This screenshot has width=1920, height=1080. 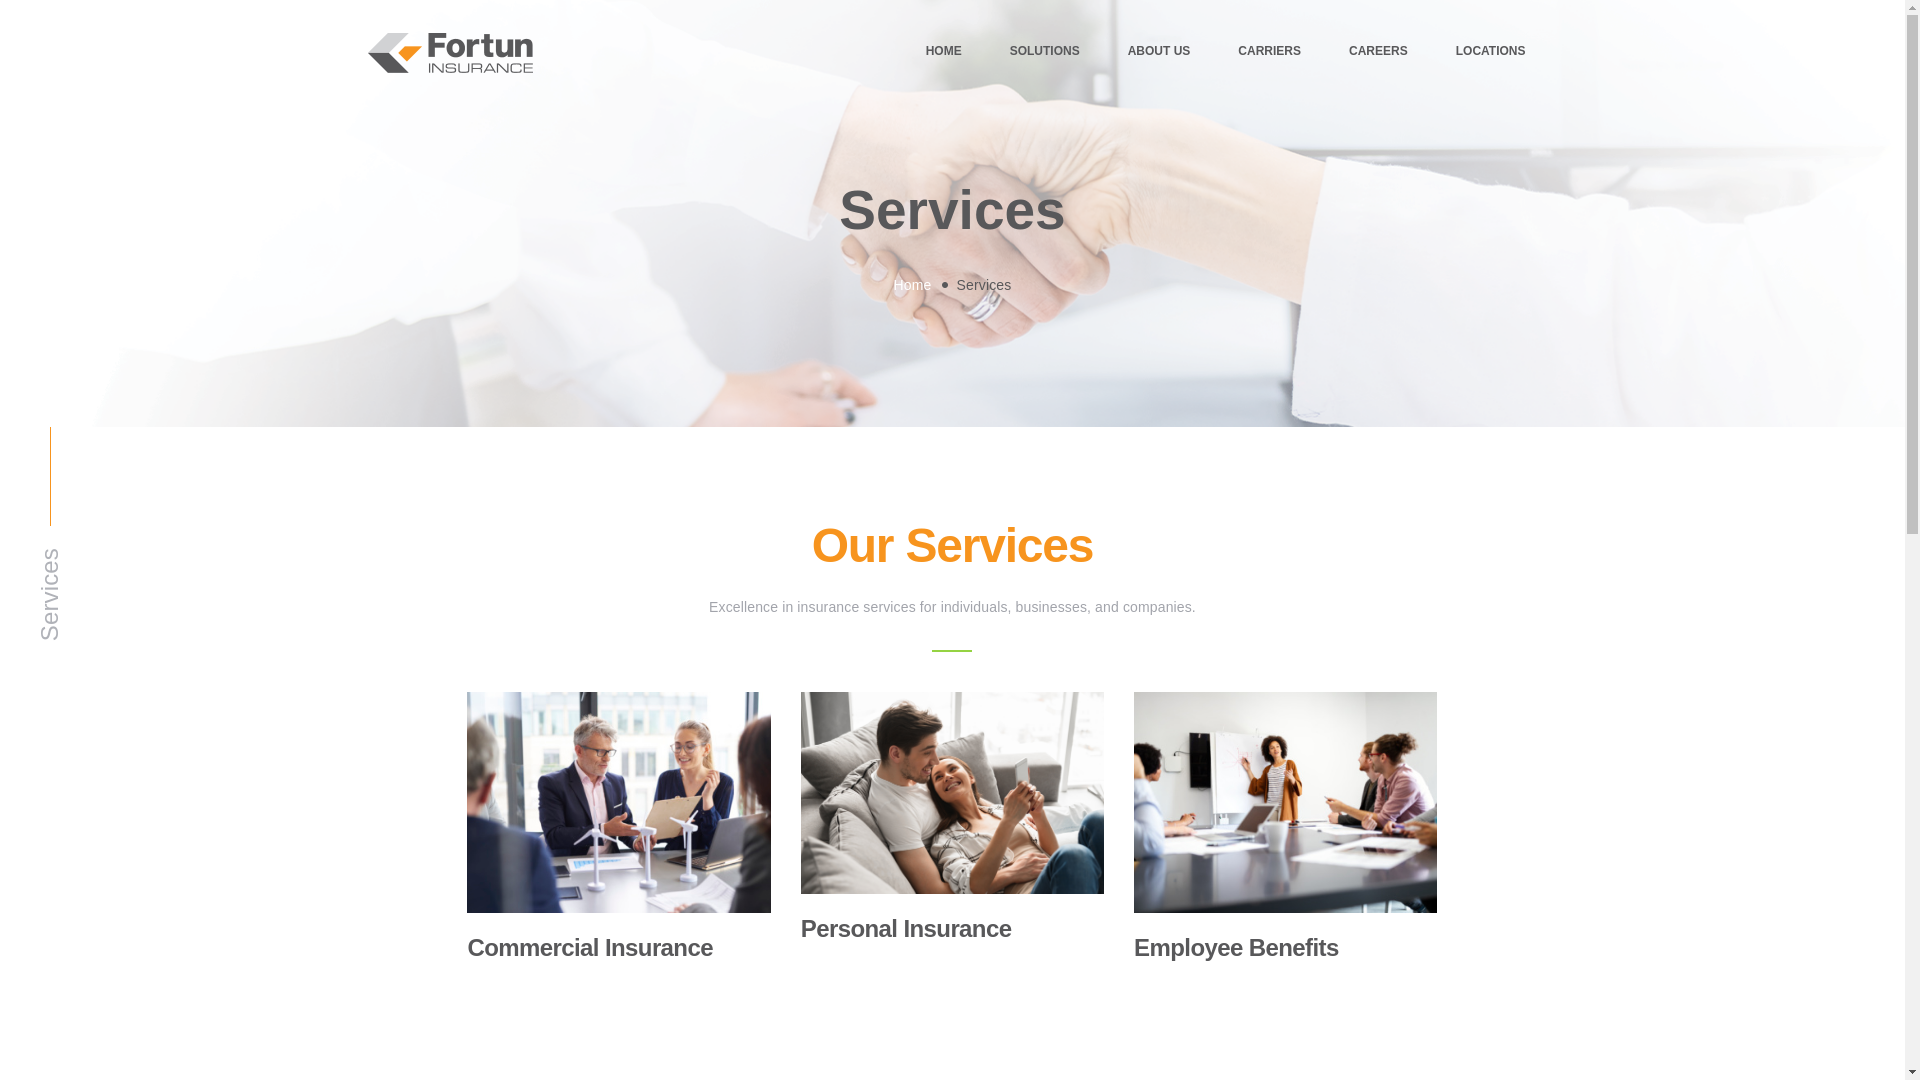 I want to click on Home, so click(x=912, y=285).